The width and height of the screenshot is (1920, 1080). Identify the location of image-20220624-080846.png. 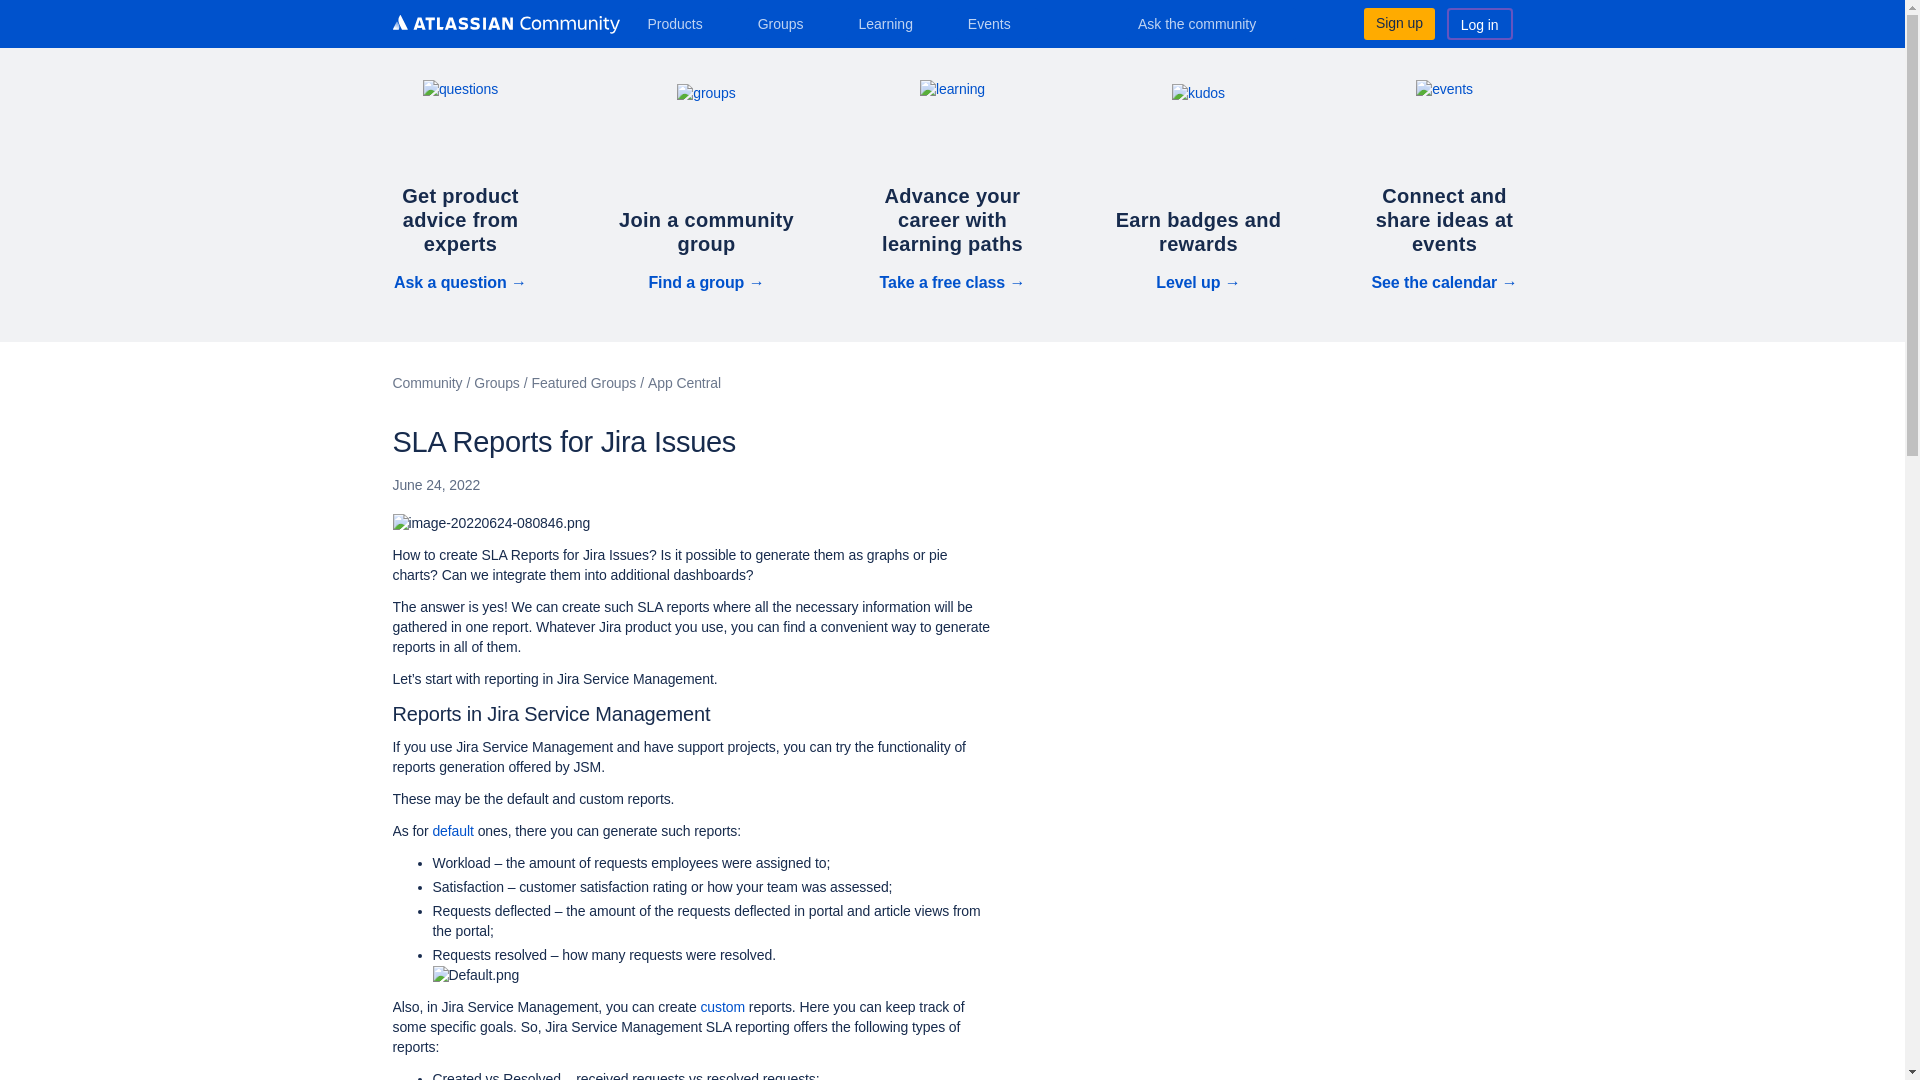
(490, 524).